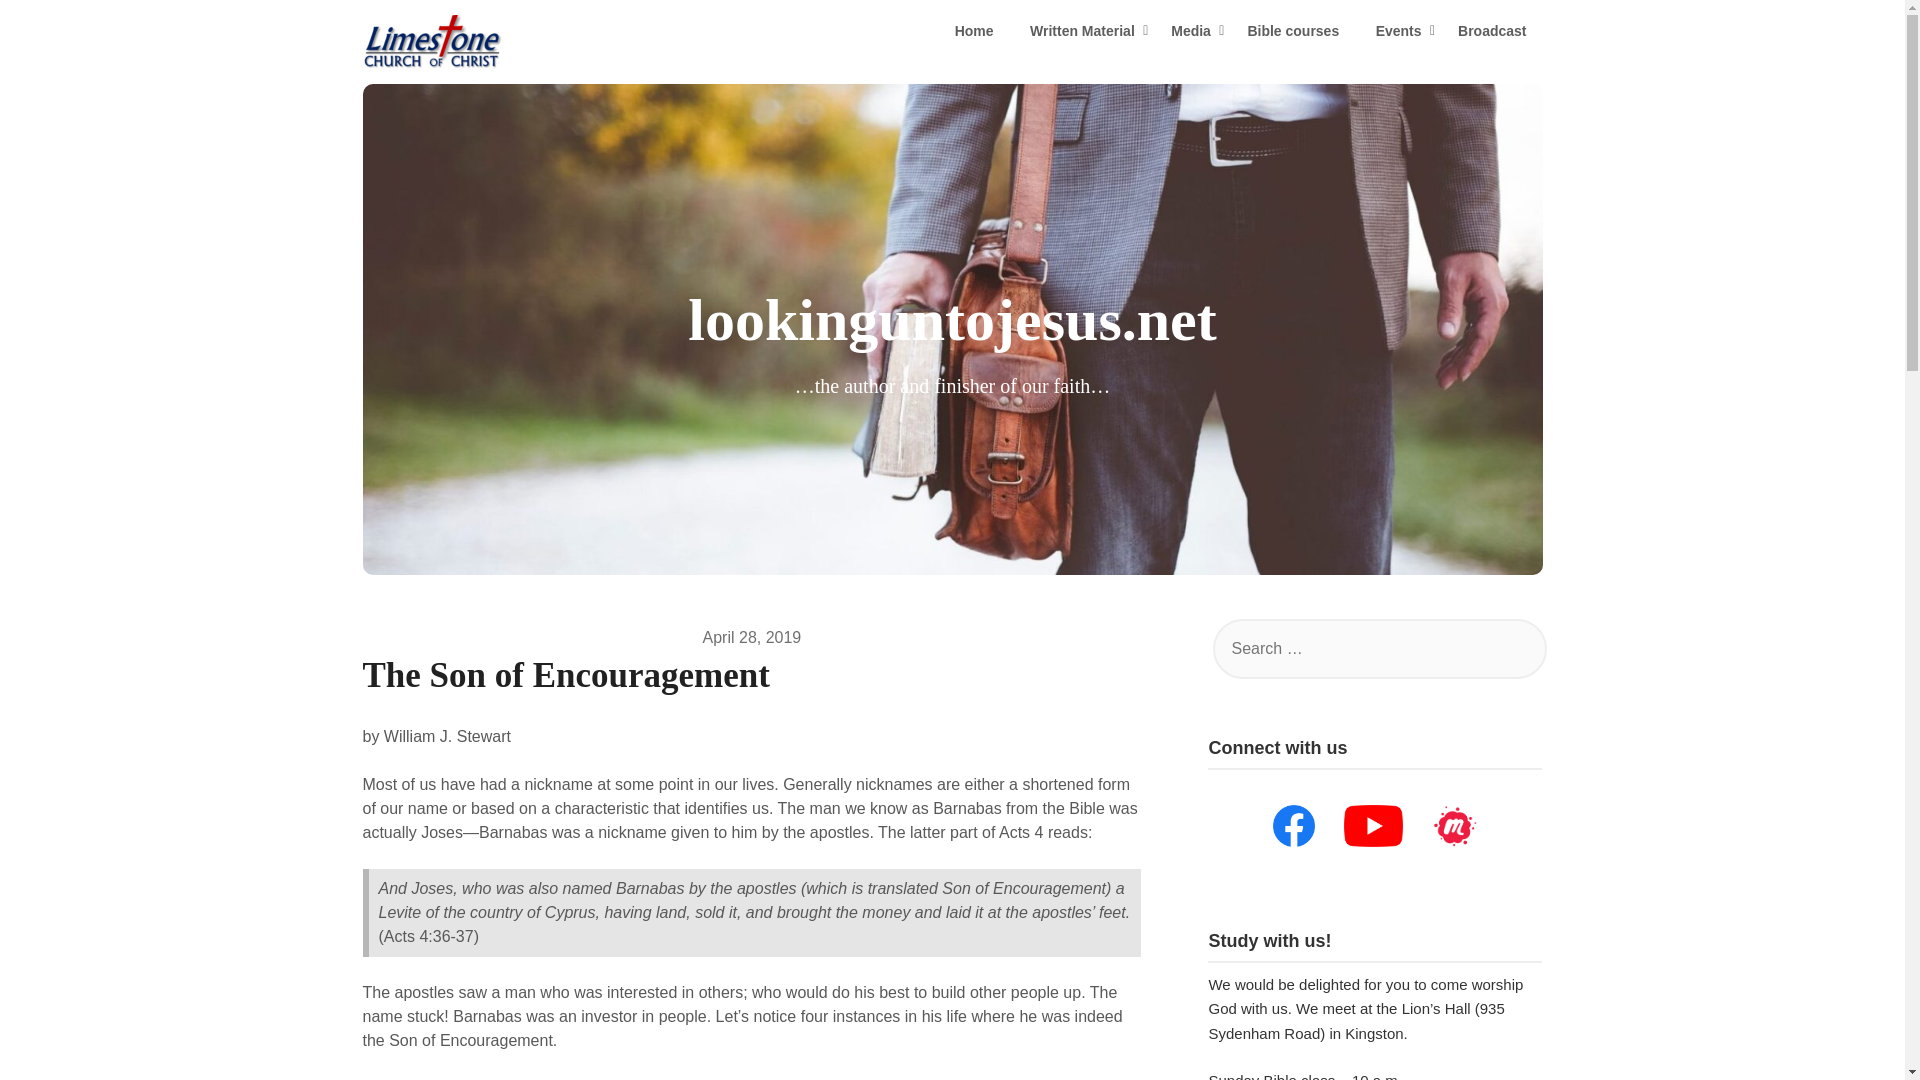 This screenshot has height=1080, width=1920. I want to click on Bible courses, so click(1292, 32).